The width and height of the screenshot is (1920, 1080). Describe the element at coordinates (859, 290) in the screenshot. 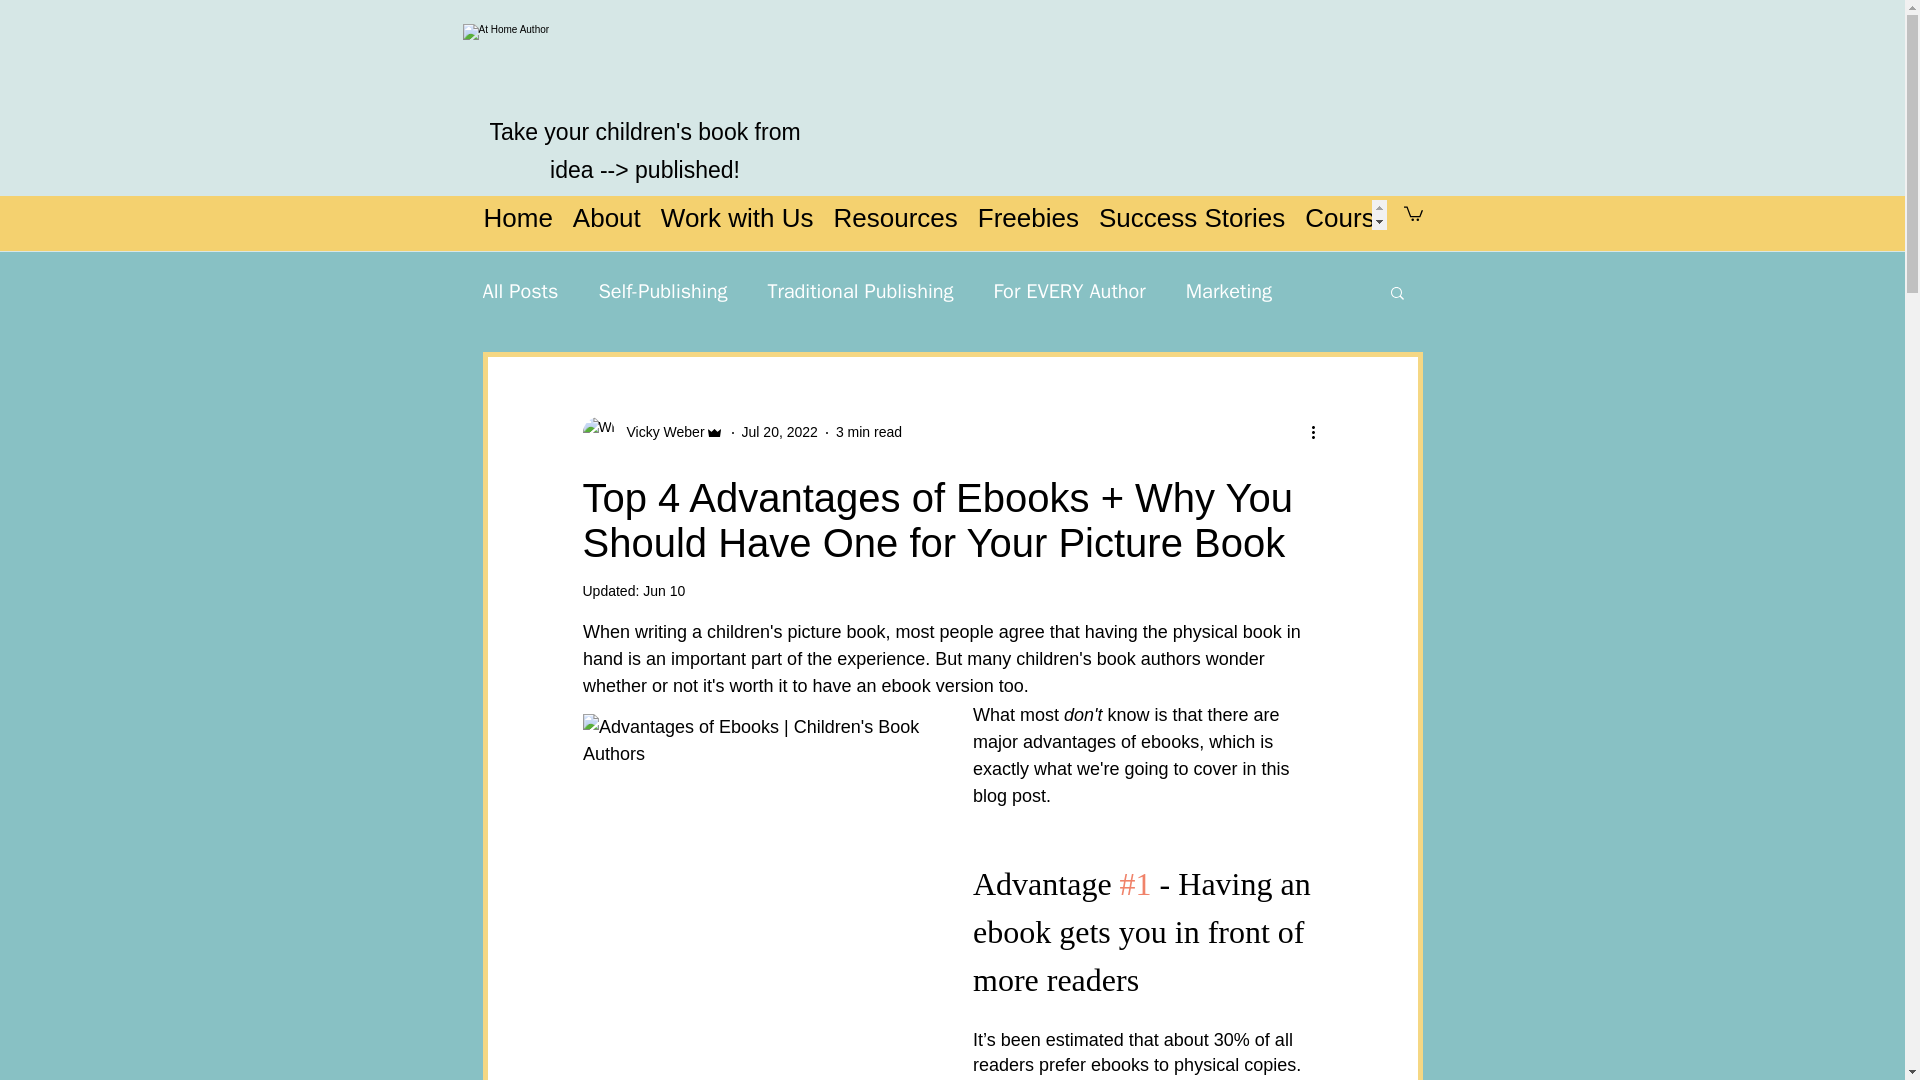

I see `Traditional Publishing` at that location.